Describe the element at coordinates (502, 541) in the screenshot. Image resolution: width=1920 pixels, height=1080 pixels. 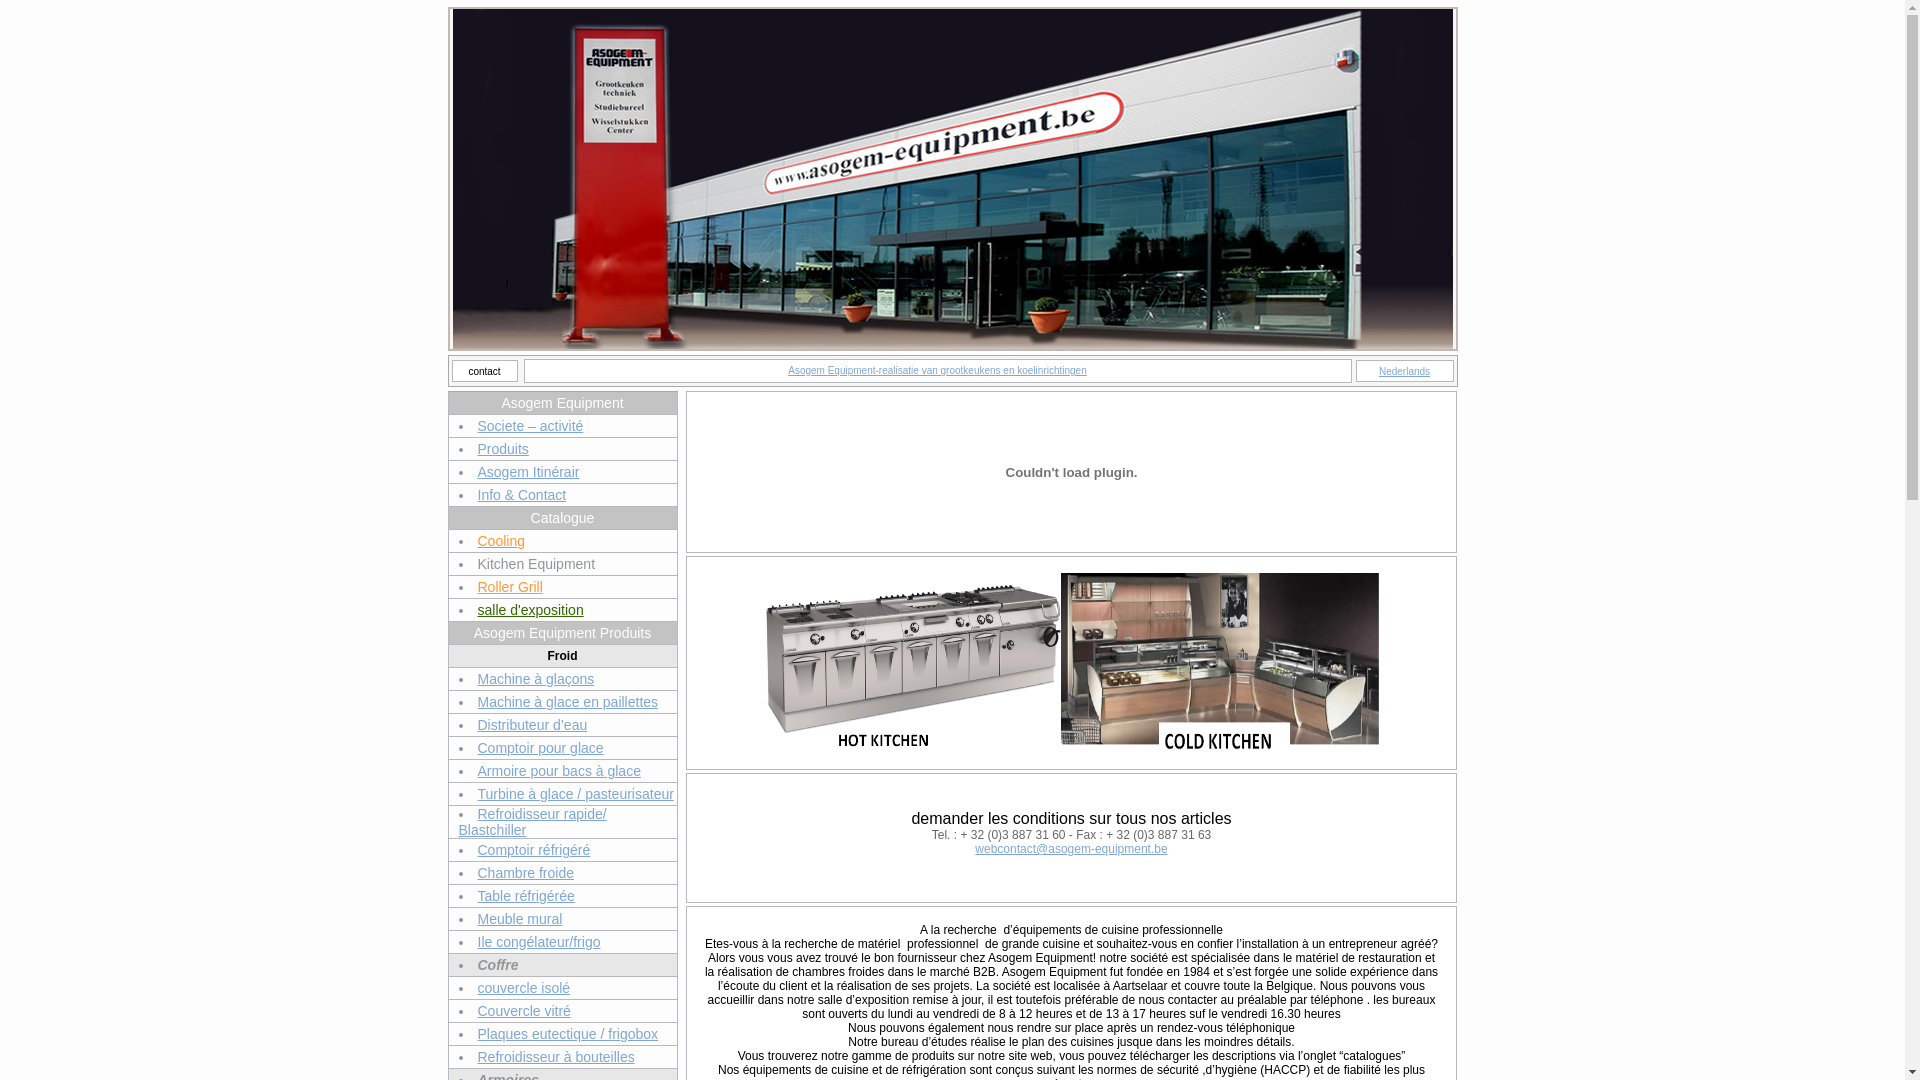
I see `Cooling` at that location.